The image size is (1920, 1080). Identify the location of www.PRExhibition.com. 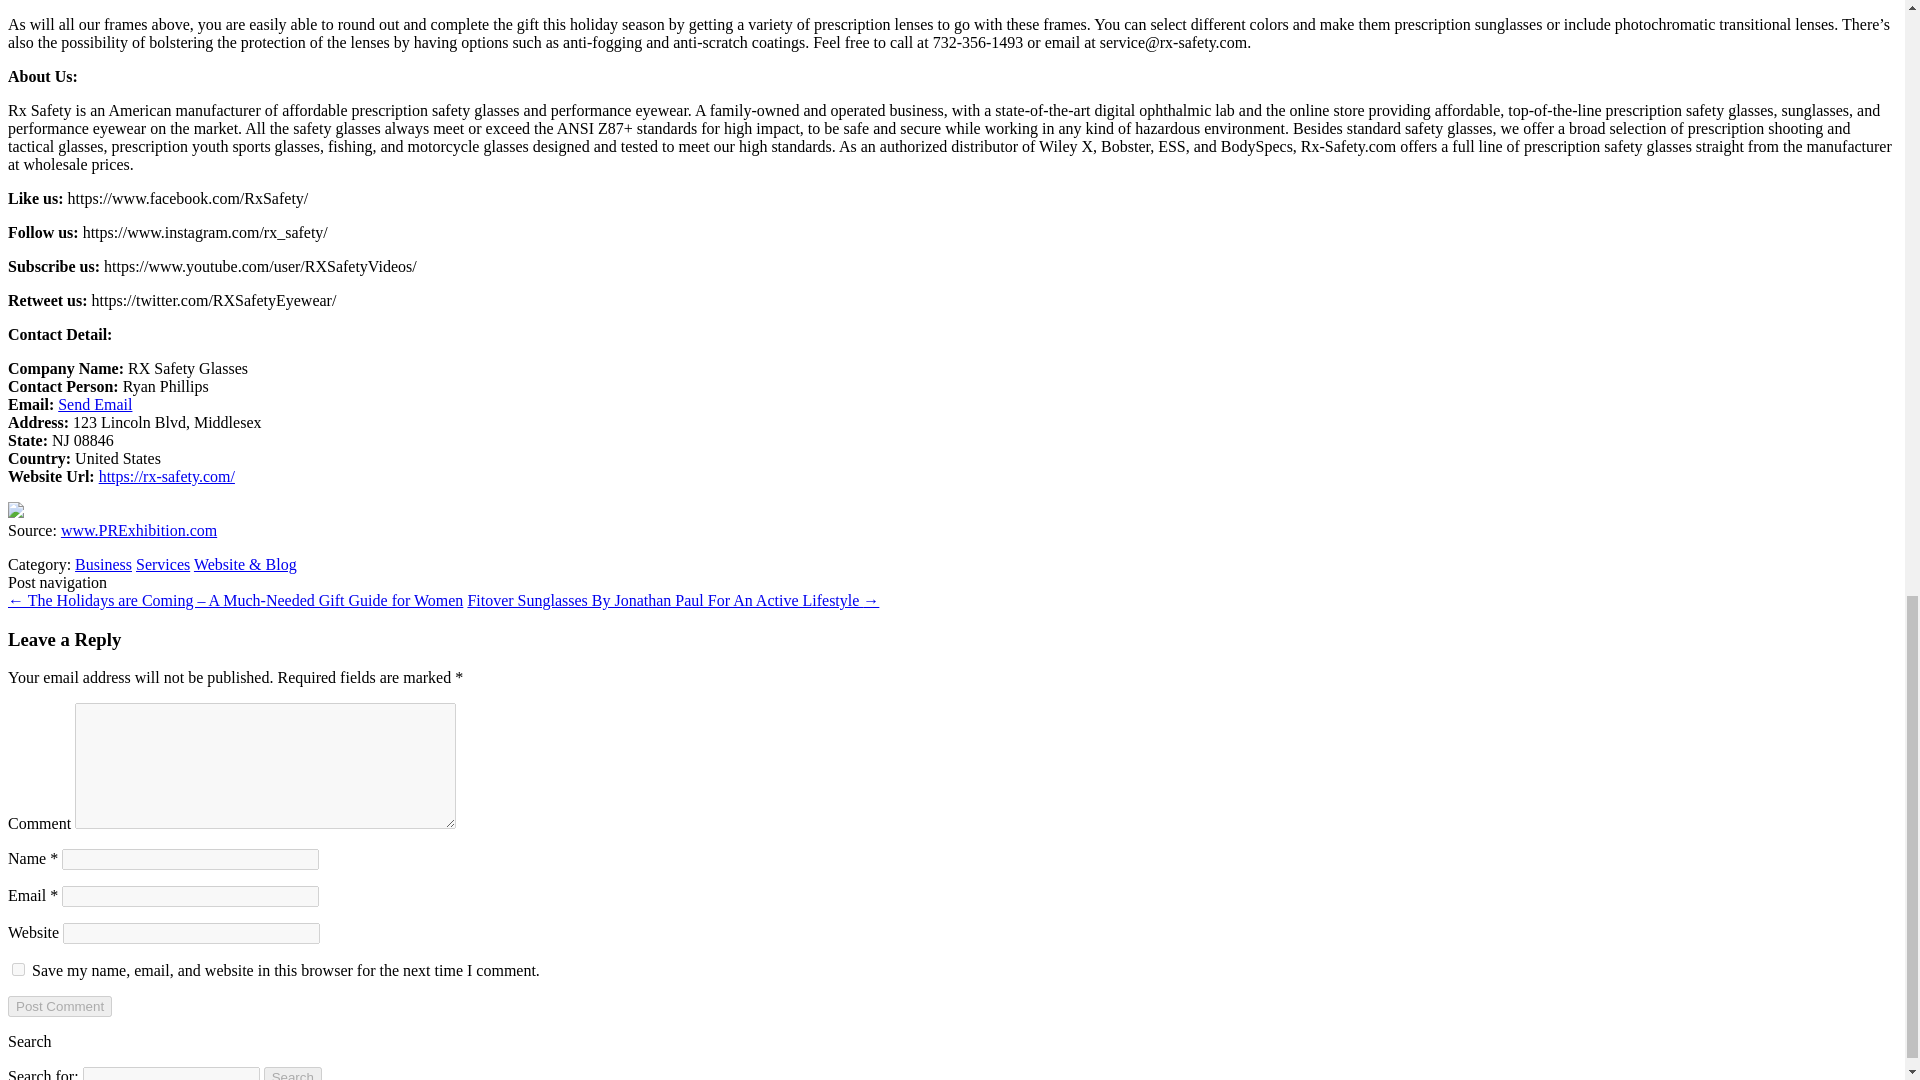
(138, 530).